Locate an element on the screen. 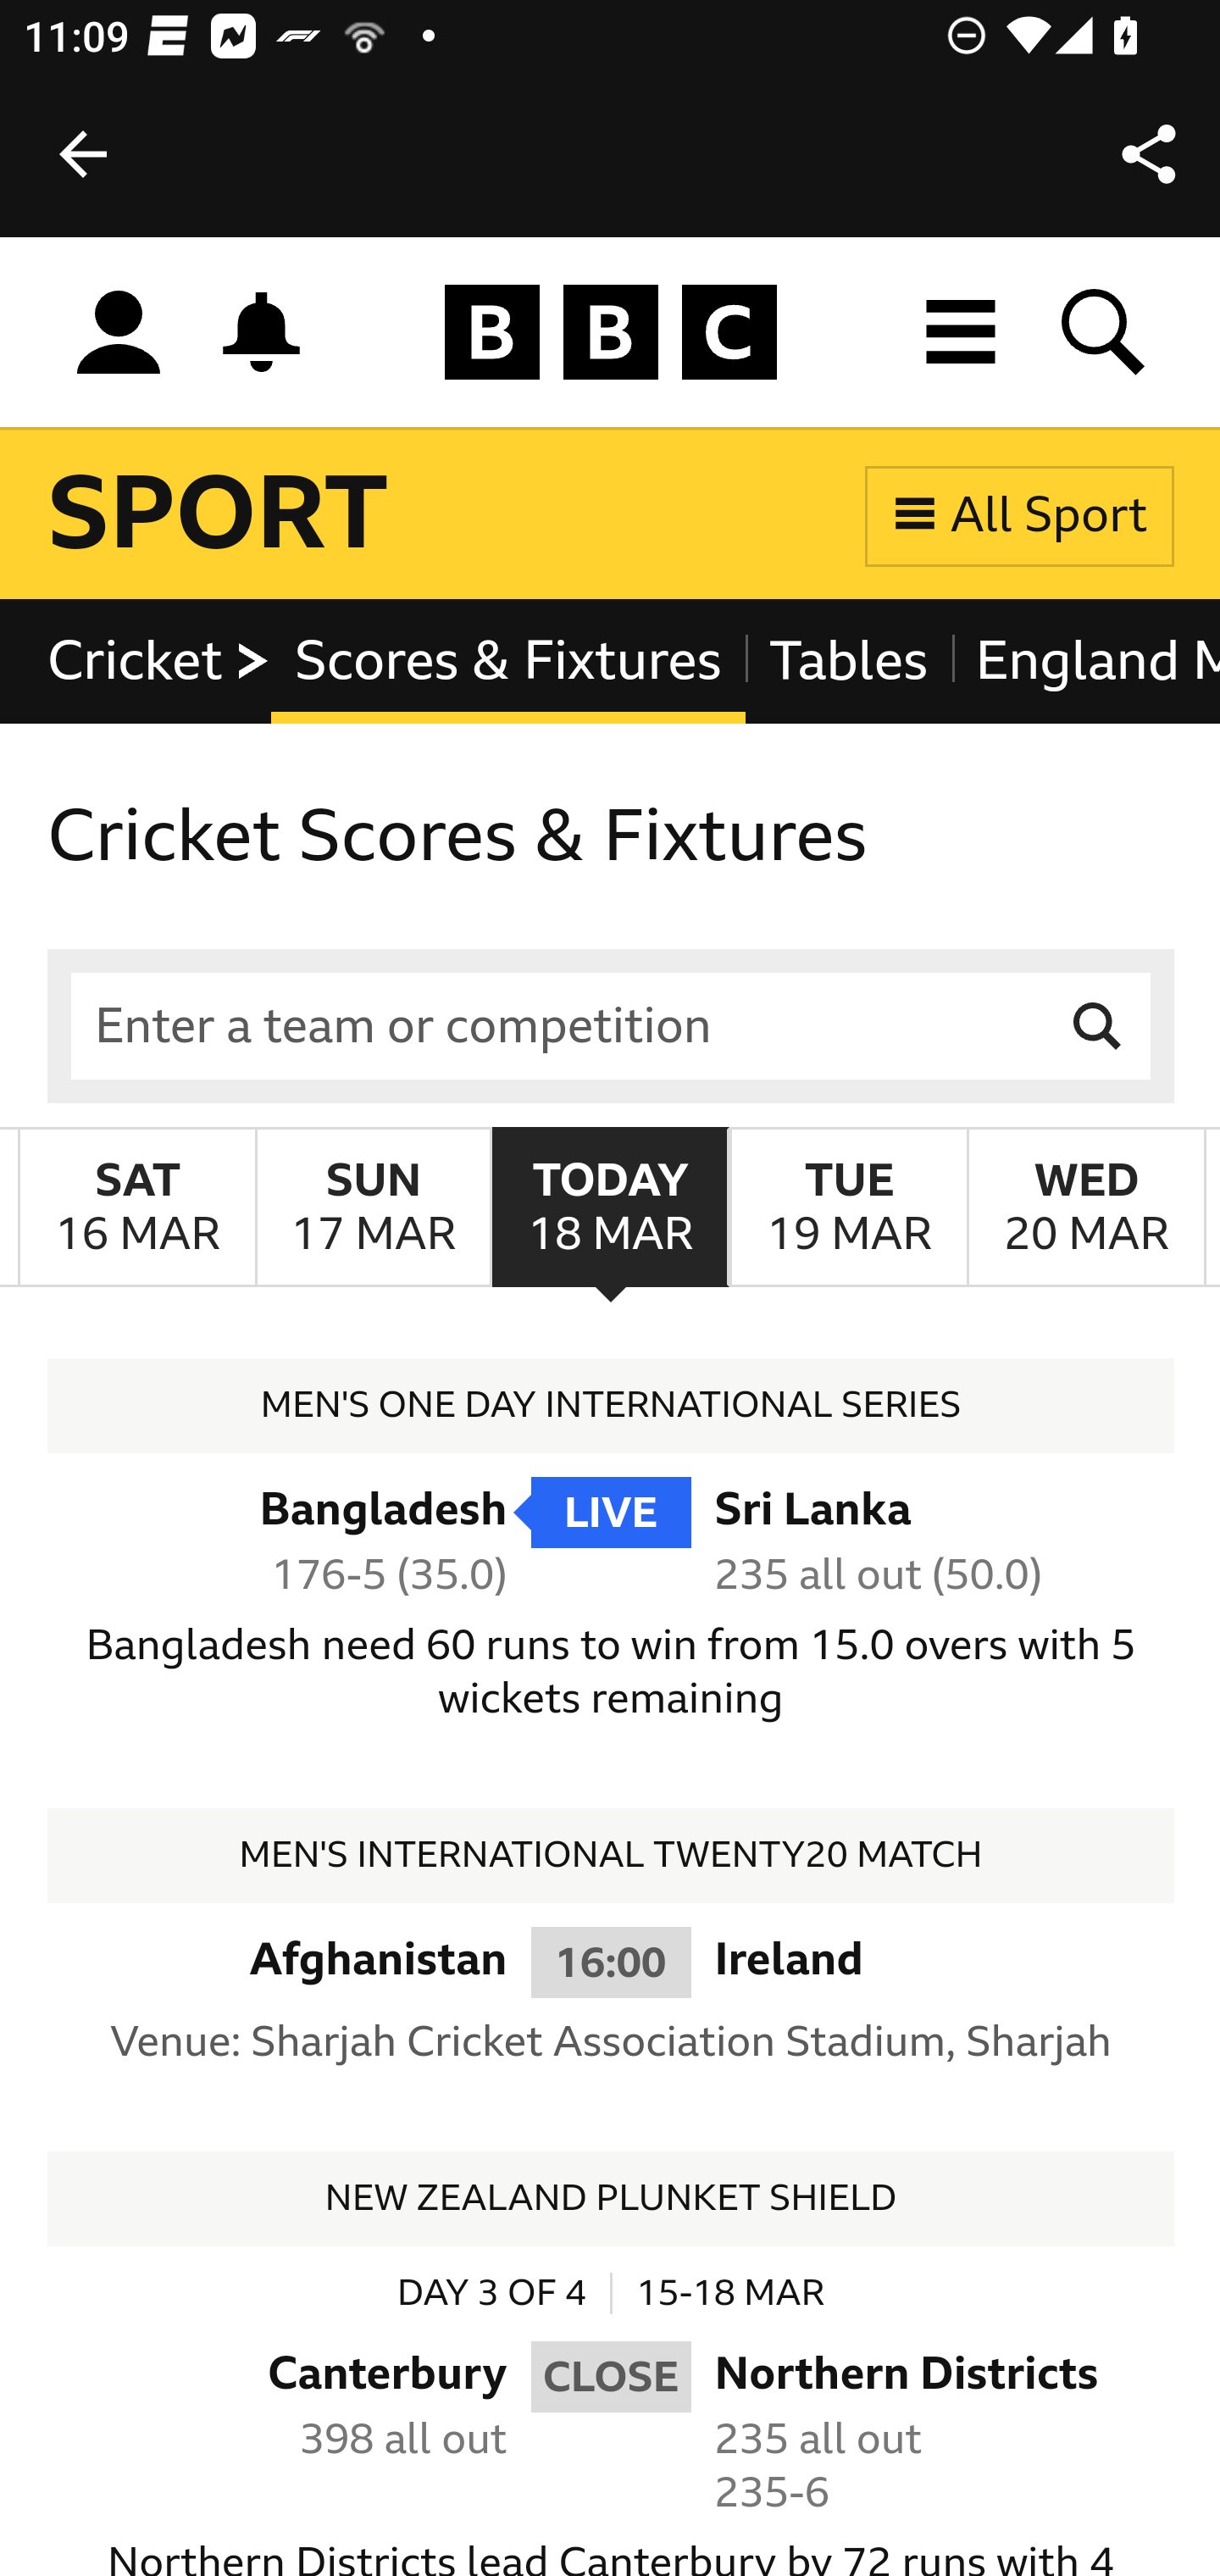 Image resolution: width=1220 pixels, height=2576 pixels. BBC SPORT BBC SPORT is located at coordinates (219, 515).